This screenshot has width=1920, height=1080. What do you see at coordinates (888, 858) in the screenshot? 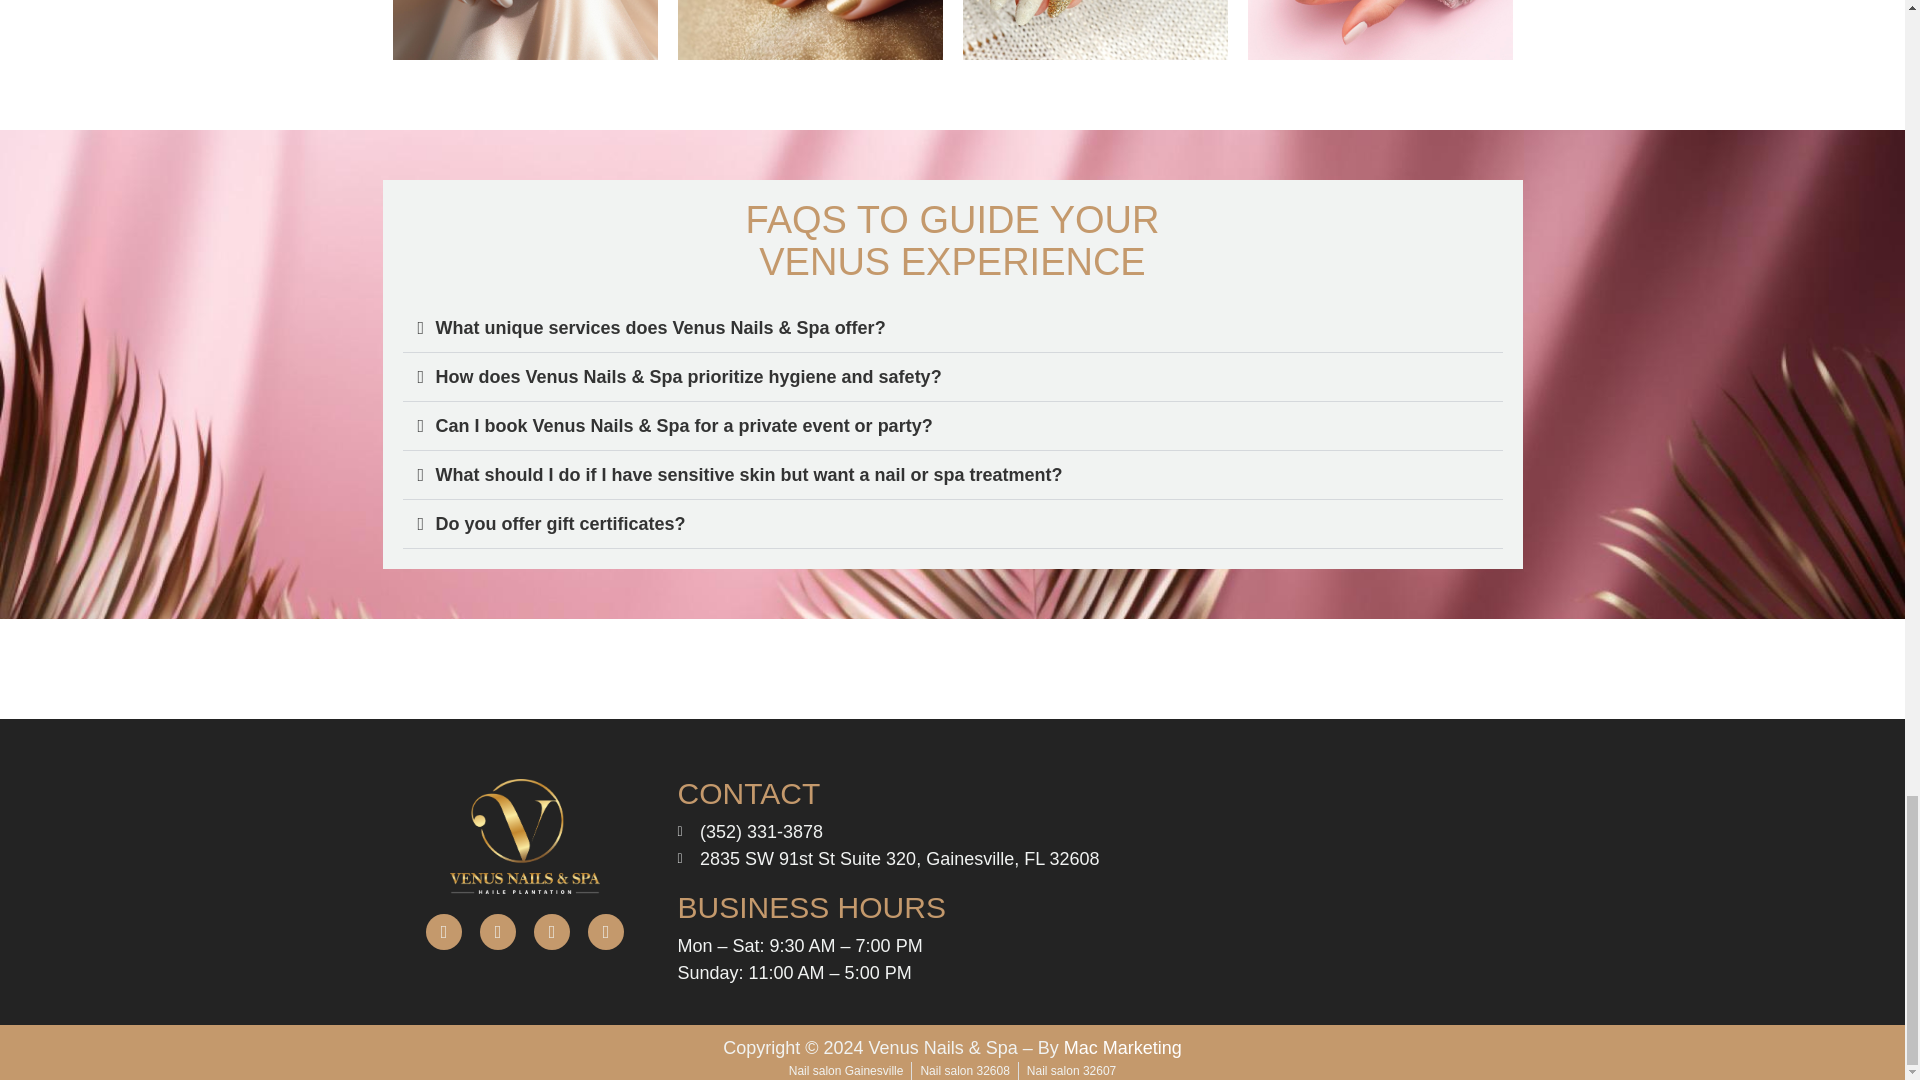
I see `2835 SW 91st St Suite 320, Gainesville, FL 32608` at bounding box center [888, 858].